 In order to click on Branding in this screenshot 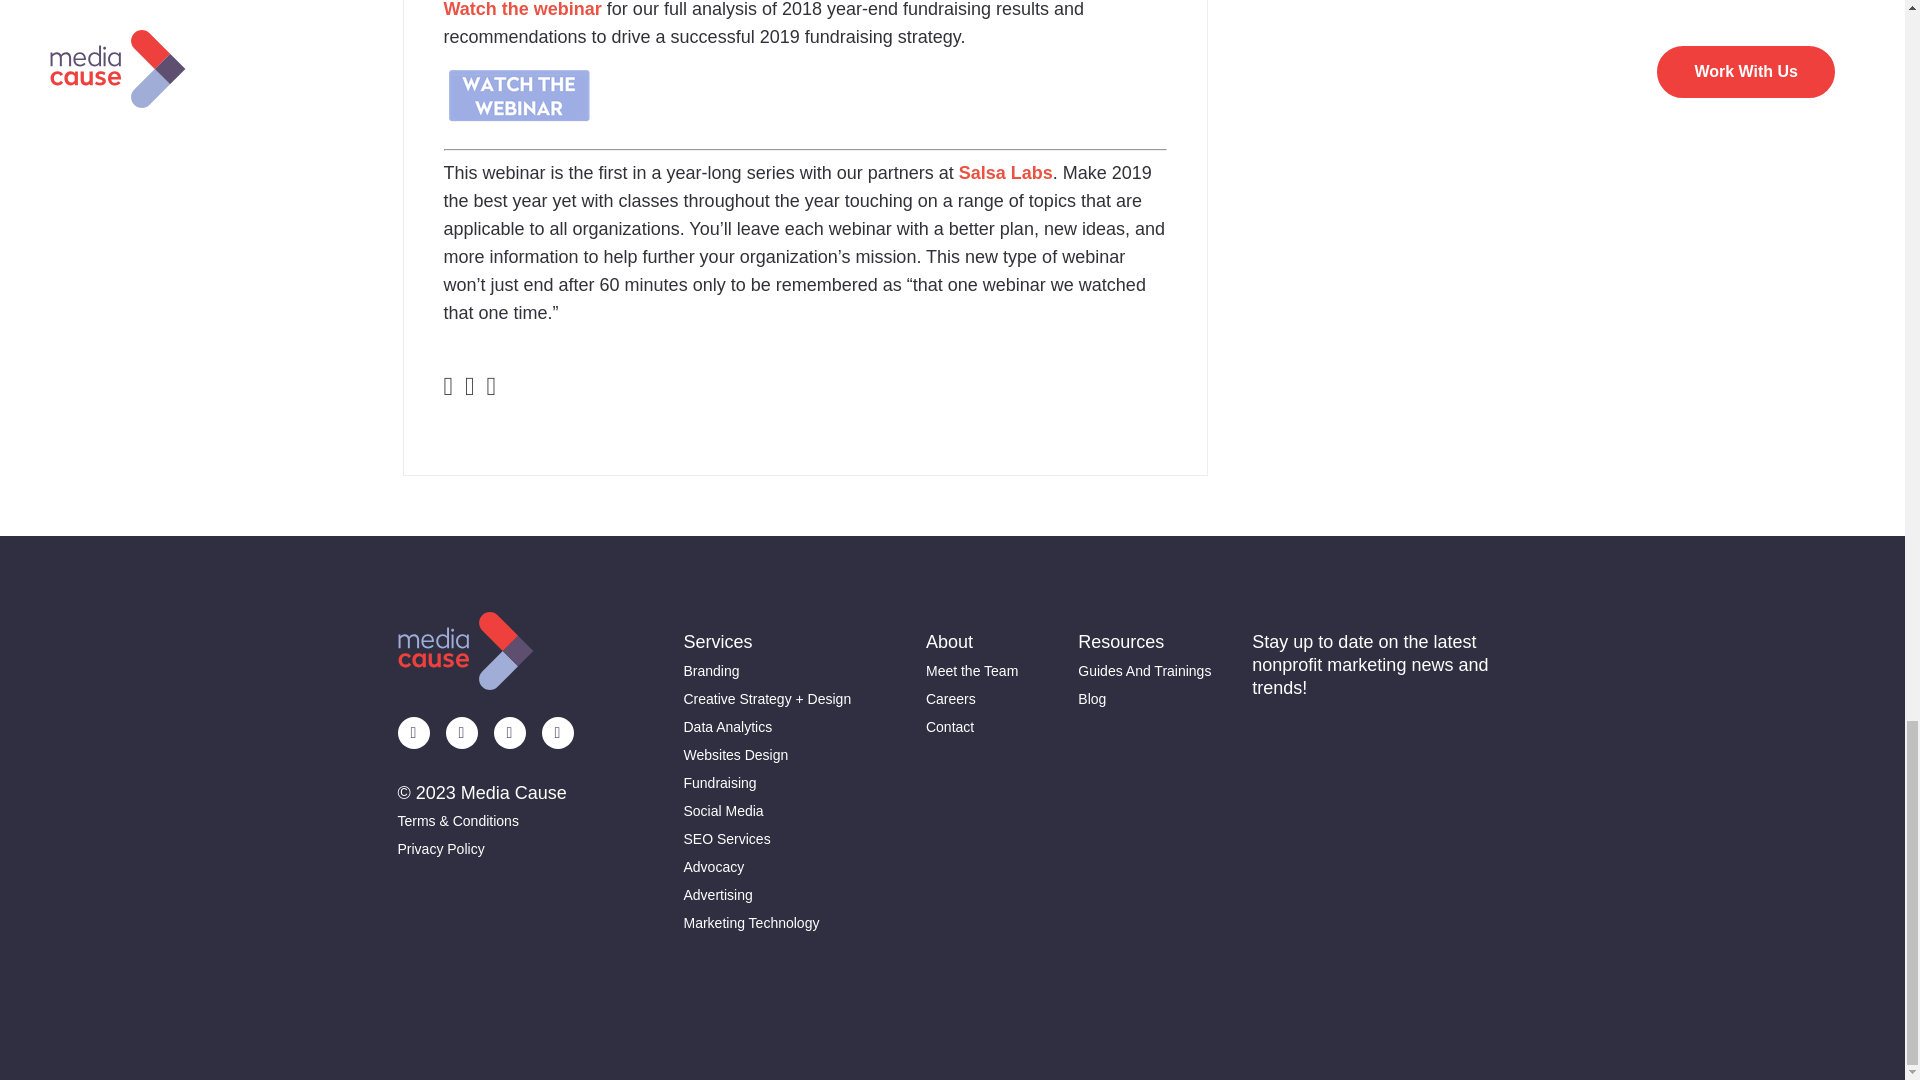, I will do `click(768, 670)`.